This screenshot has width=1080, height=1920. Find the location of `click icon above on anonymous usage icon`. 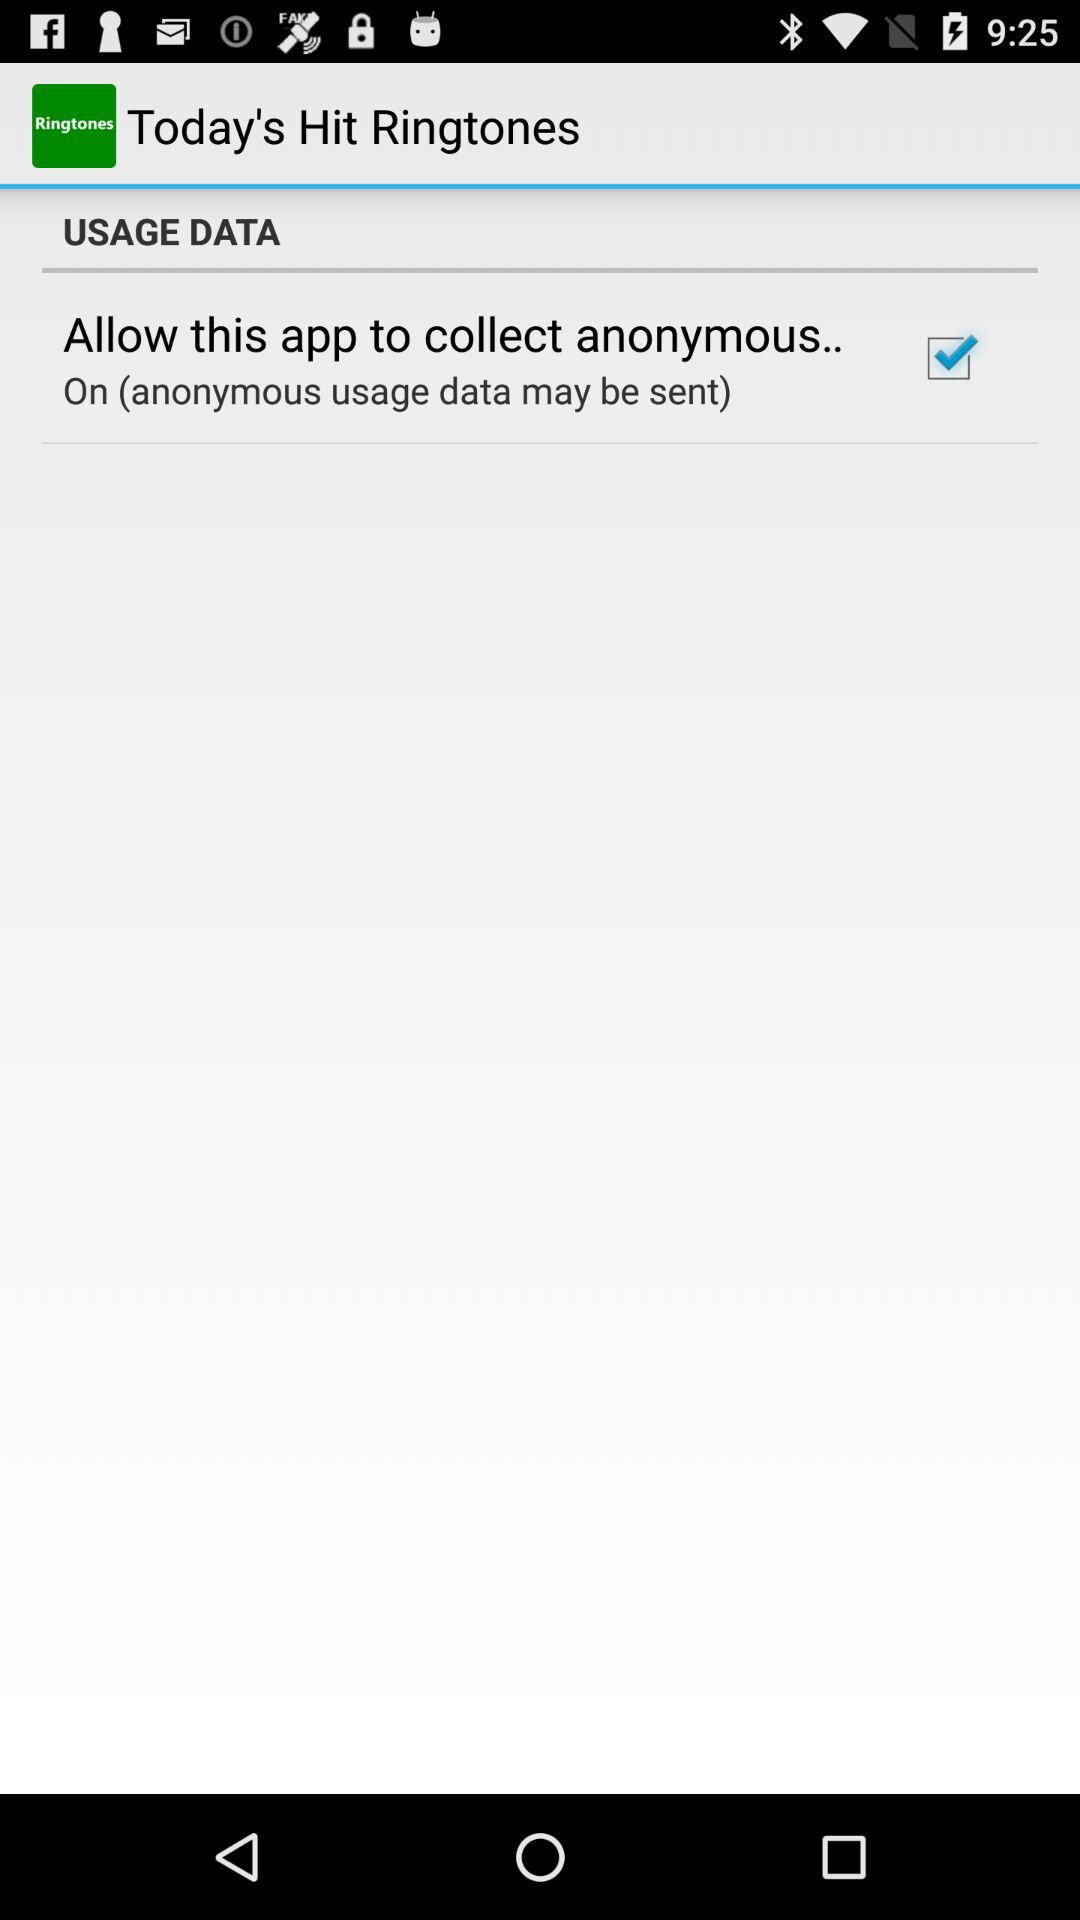

click icon above on anonymous usage icon is located at coordinates (464, 333).